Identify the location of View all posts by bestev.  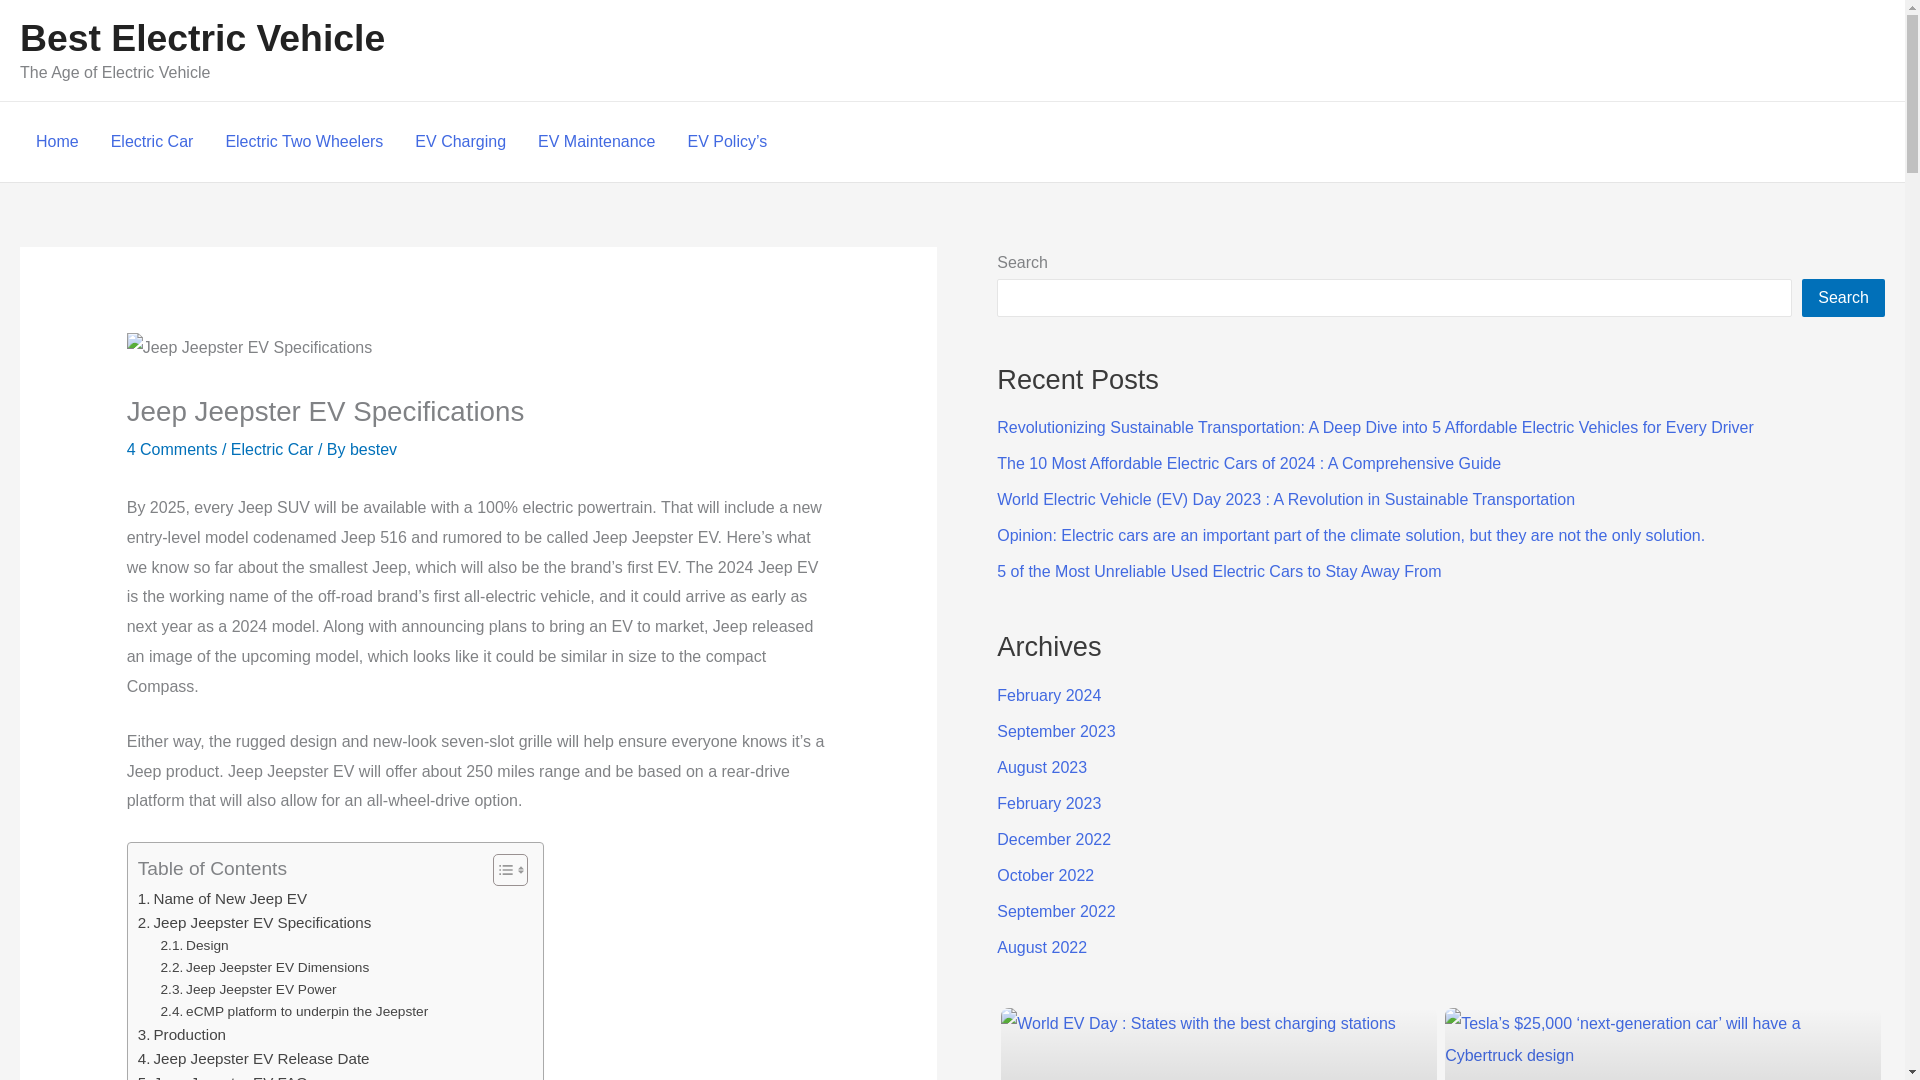
(373, 448).